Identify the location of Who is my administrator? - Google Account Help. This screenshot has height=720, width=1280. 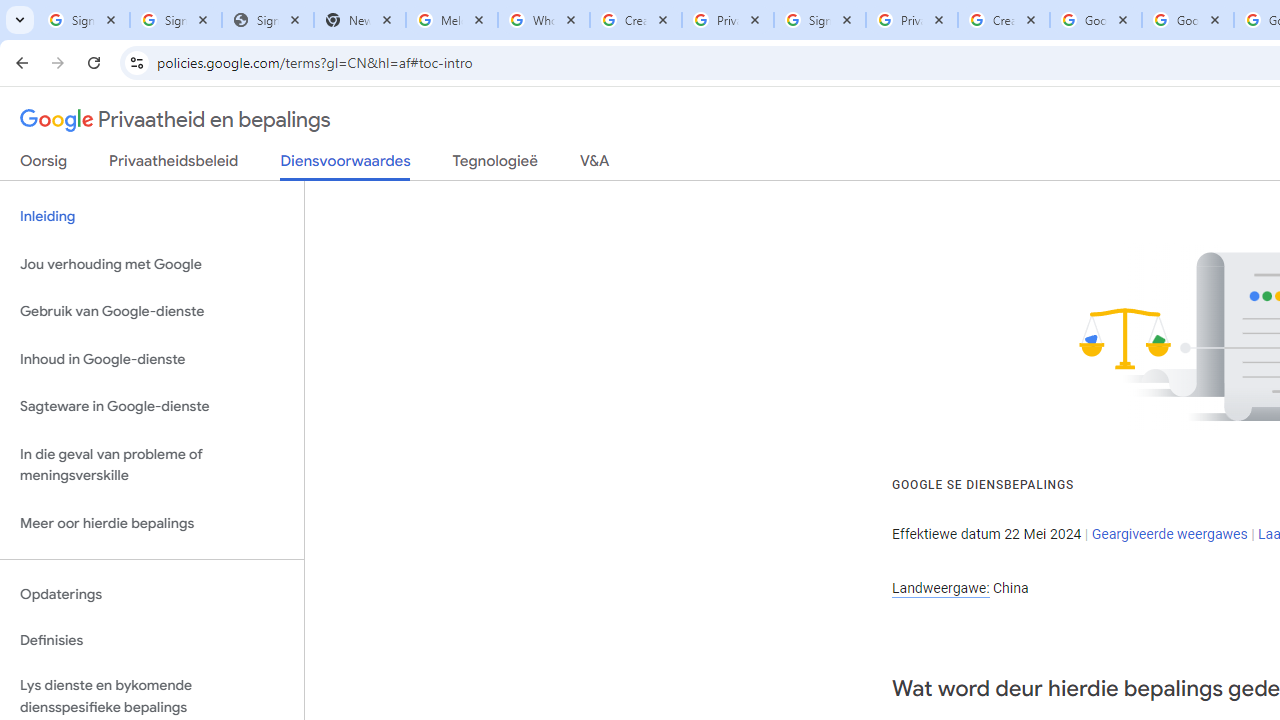
(544, 20).